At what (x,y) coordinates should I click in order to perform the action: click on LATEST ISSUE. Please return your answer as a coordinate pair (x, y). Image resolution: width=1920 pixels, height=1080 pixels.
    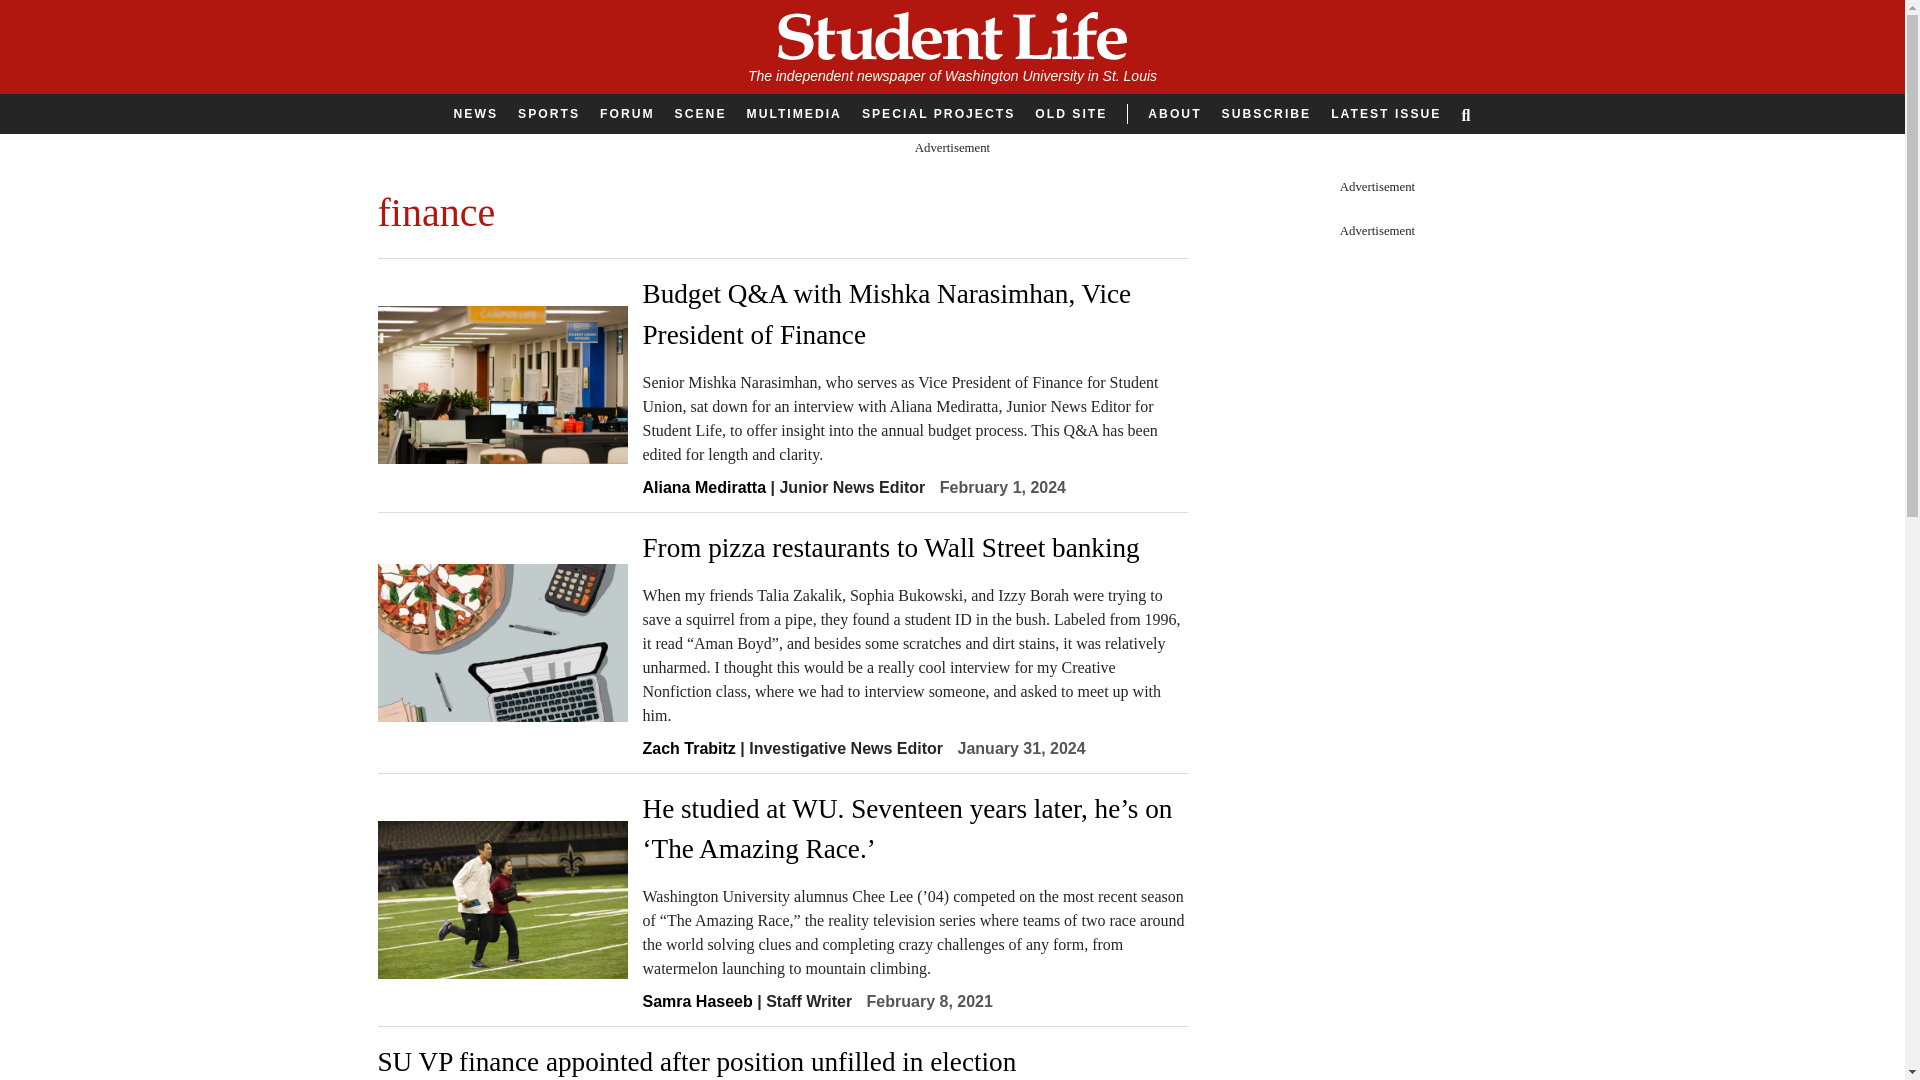
    Looking at the image, I should click on (1386, 113).